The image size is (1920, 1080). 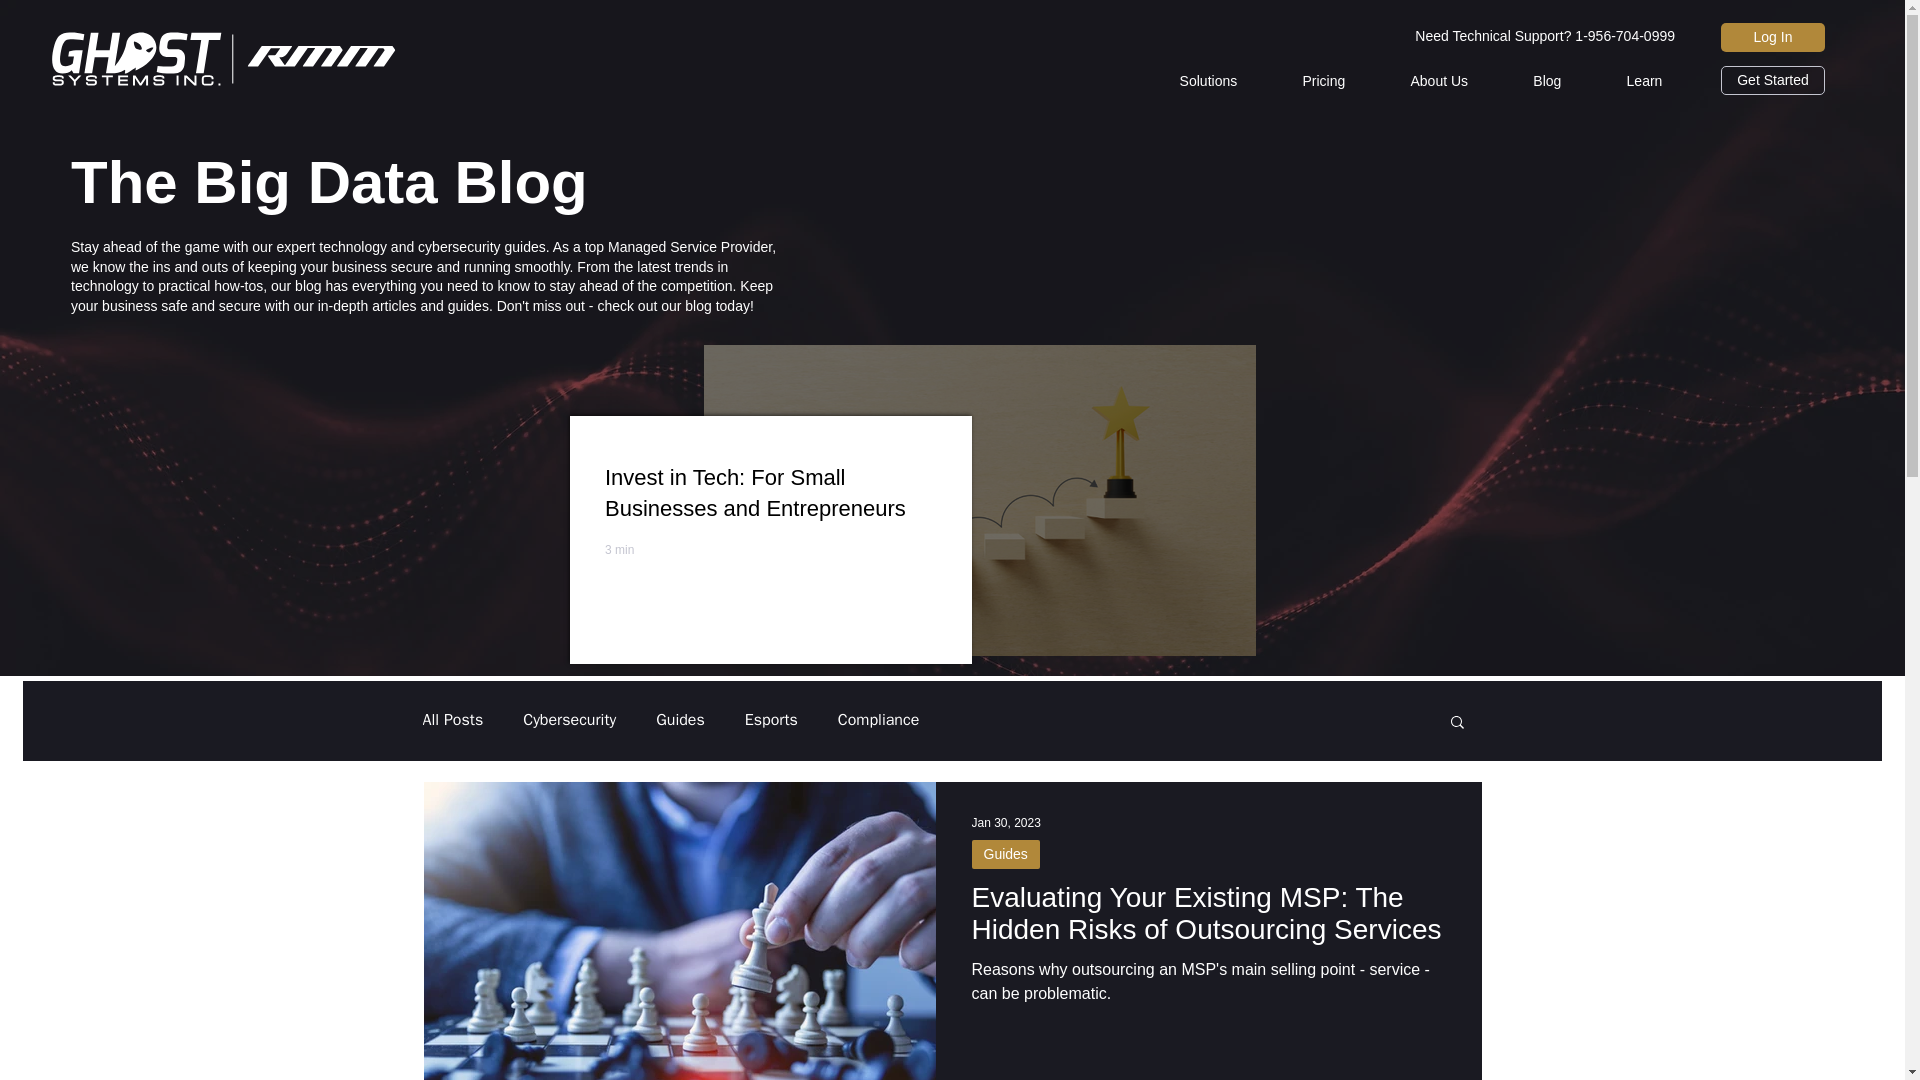 I want to click on 3 min, so click(x=618, y=550).